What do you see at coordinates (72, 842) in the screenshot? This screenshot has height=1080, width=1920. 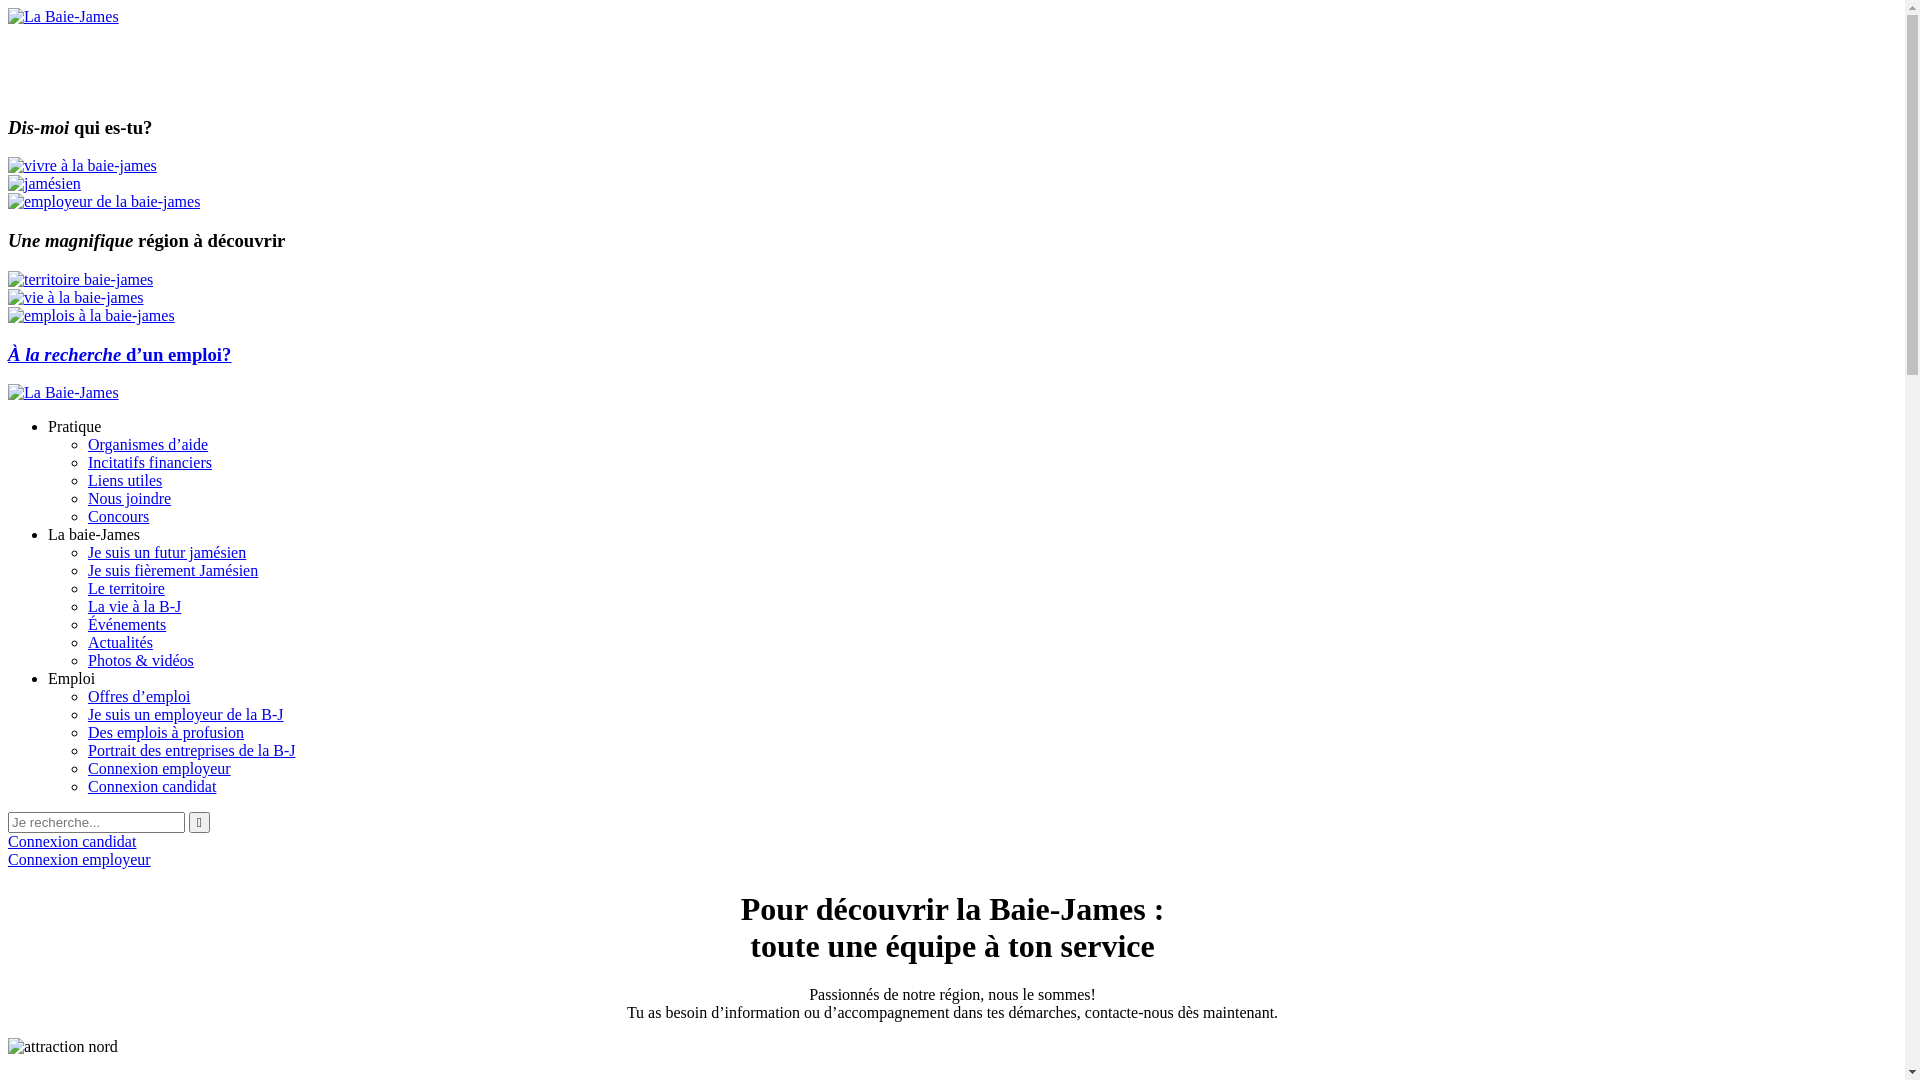 I see `Connexion candidat` at bounding box center [72, 842].